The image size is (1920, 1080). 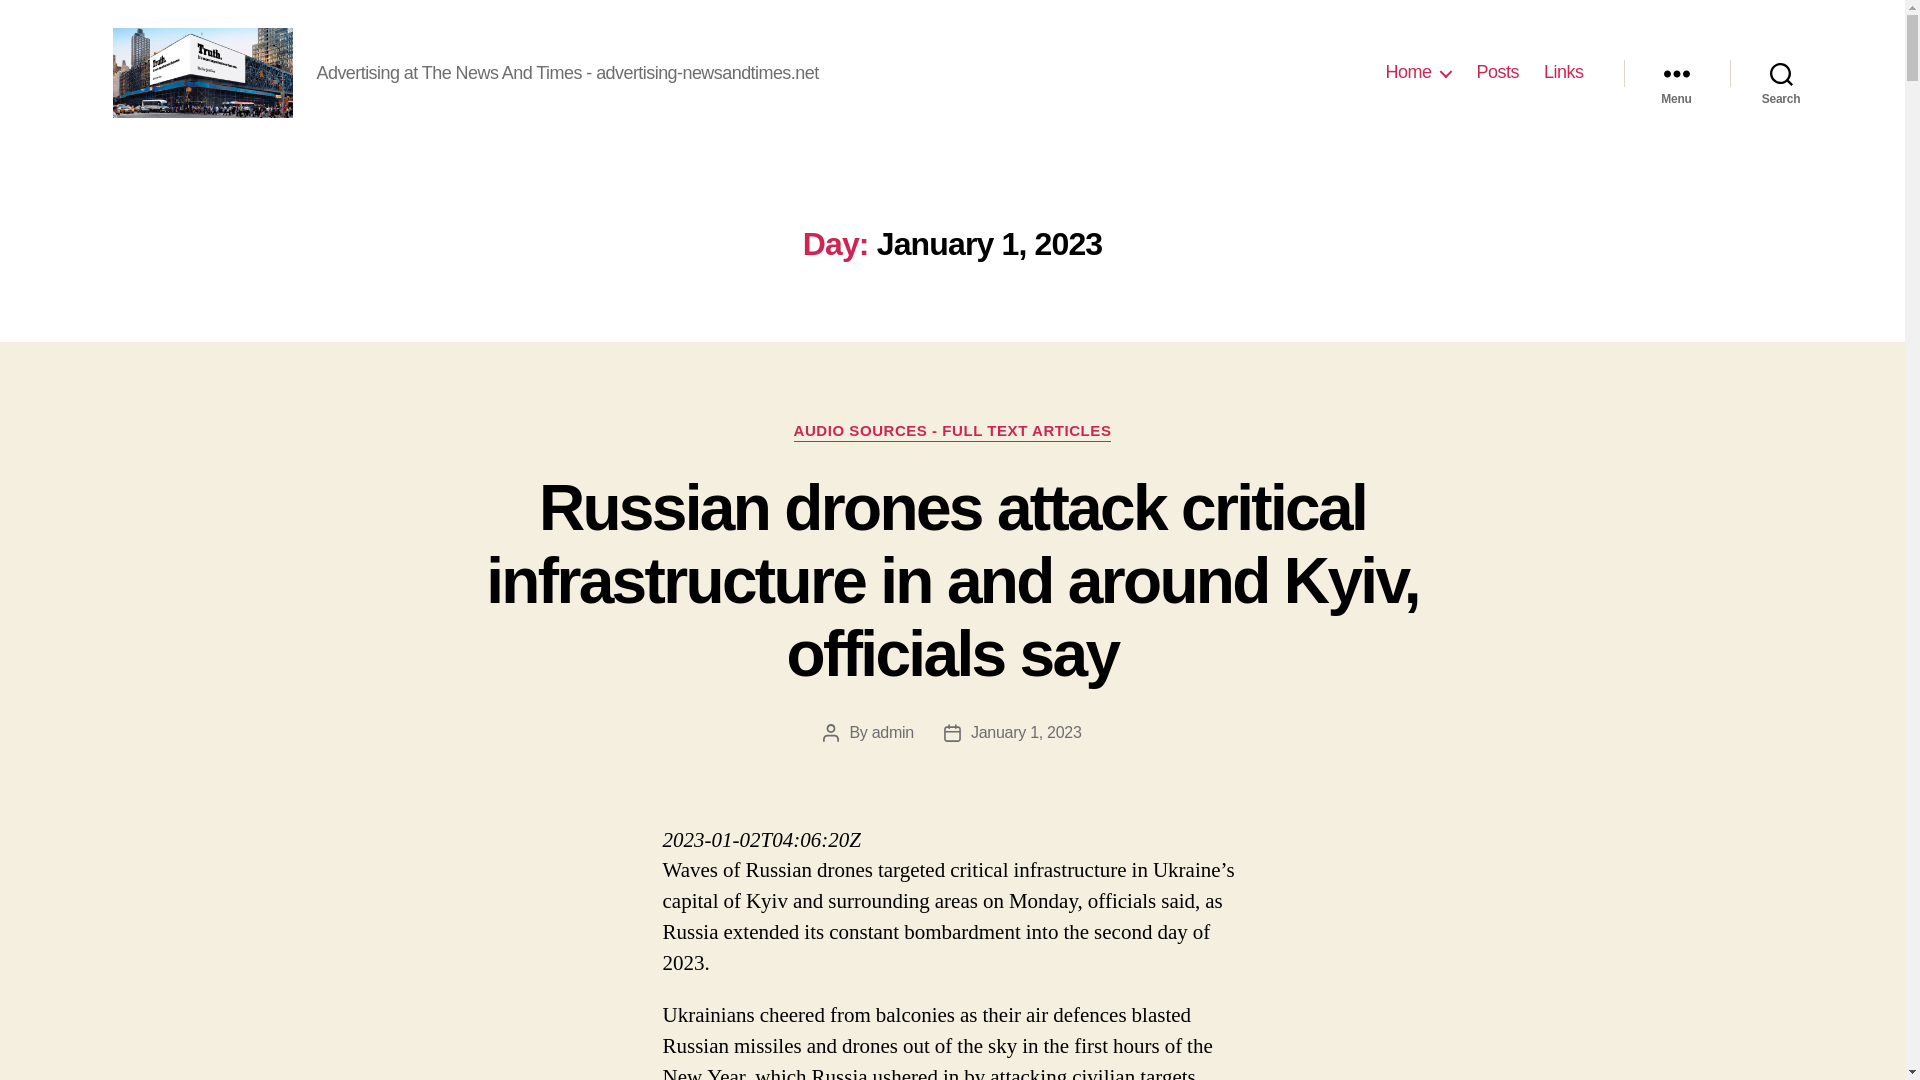 I want to click on Search, so click(x=1781, y=72).